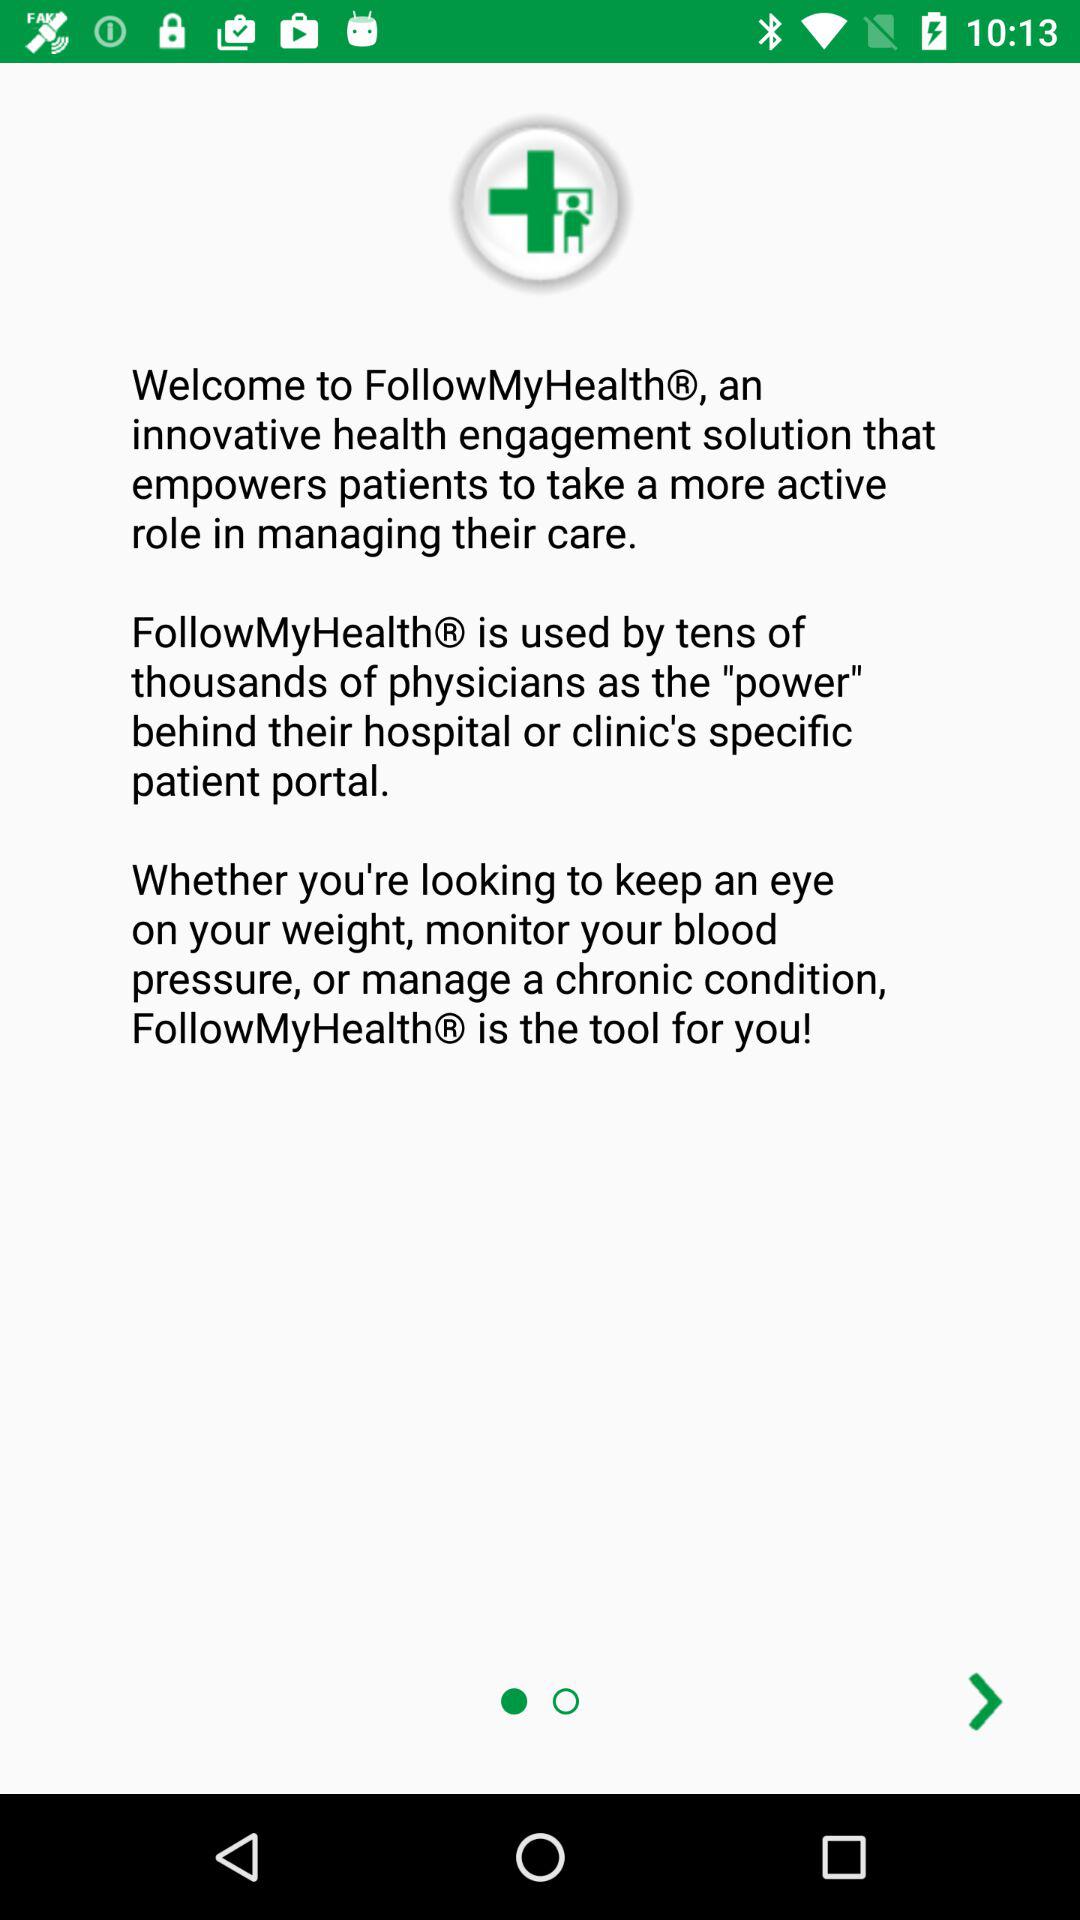  What do you see at coordinates (986, 1702) in the screenshot?
I see `next page` at bounding box center [986, 1702].